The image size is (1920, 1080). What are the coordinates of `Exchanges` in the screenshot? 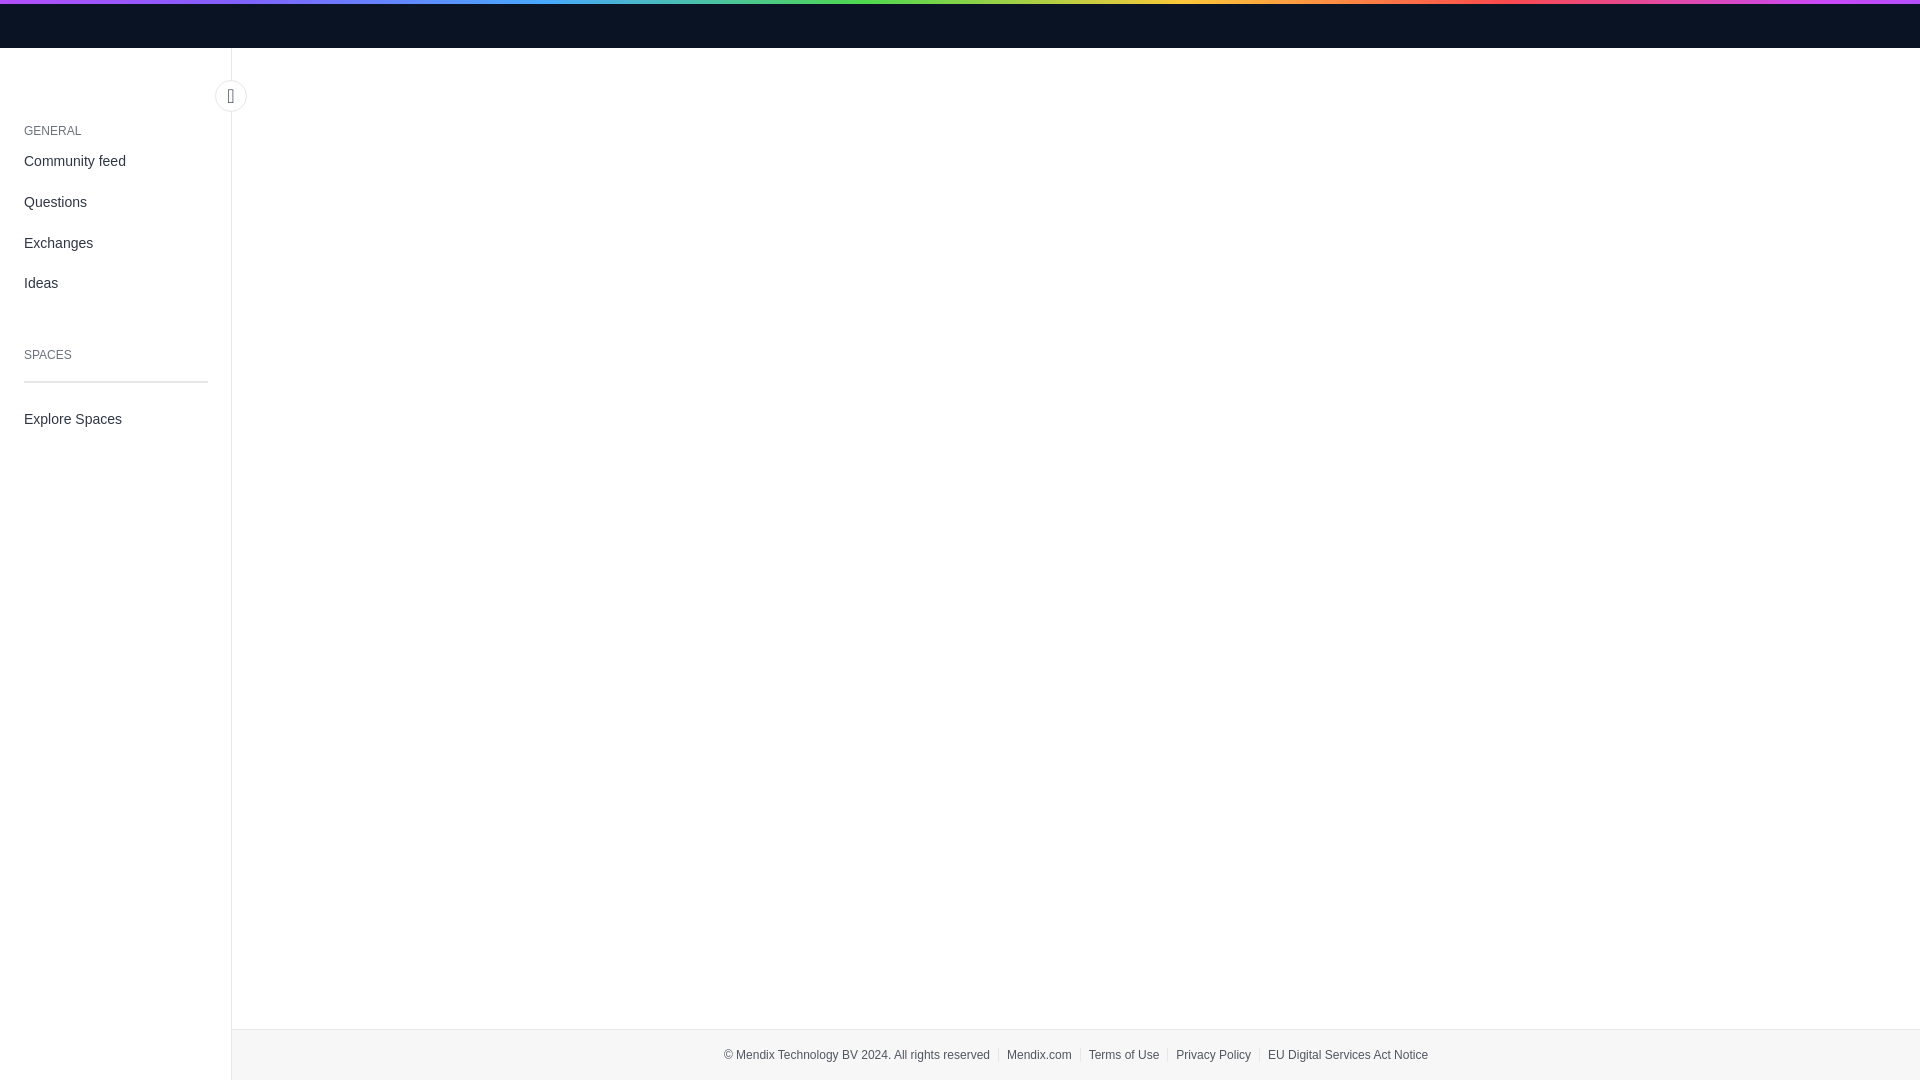 It's located at (116, 242).